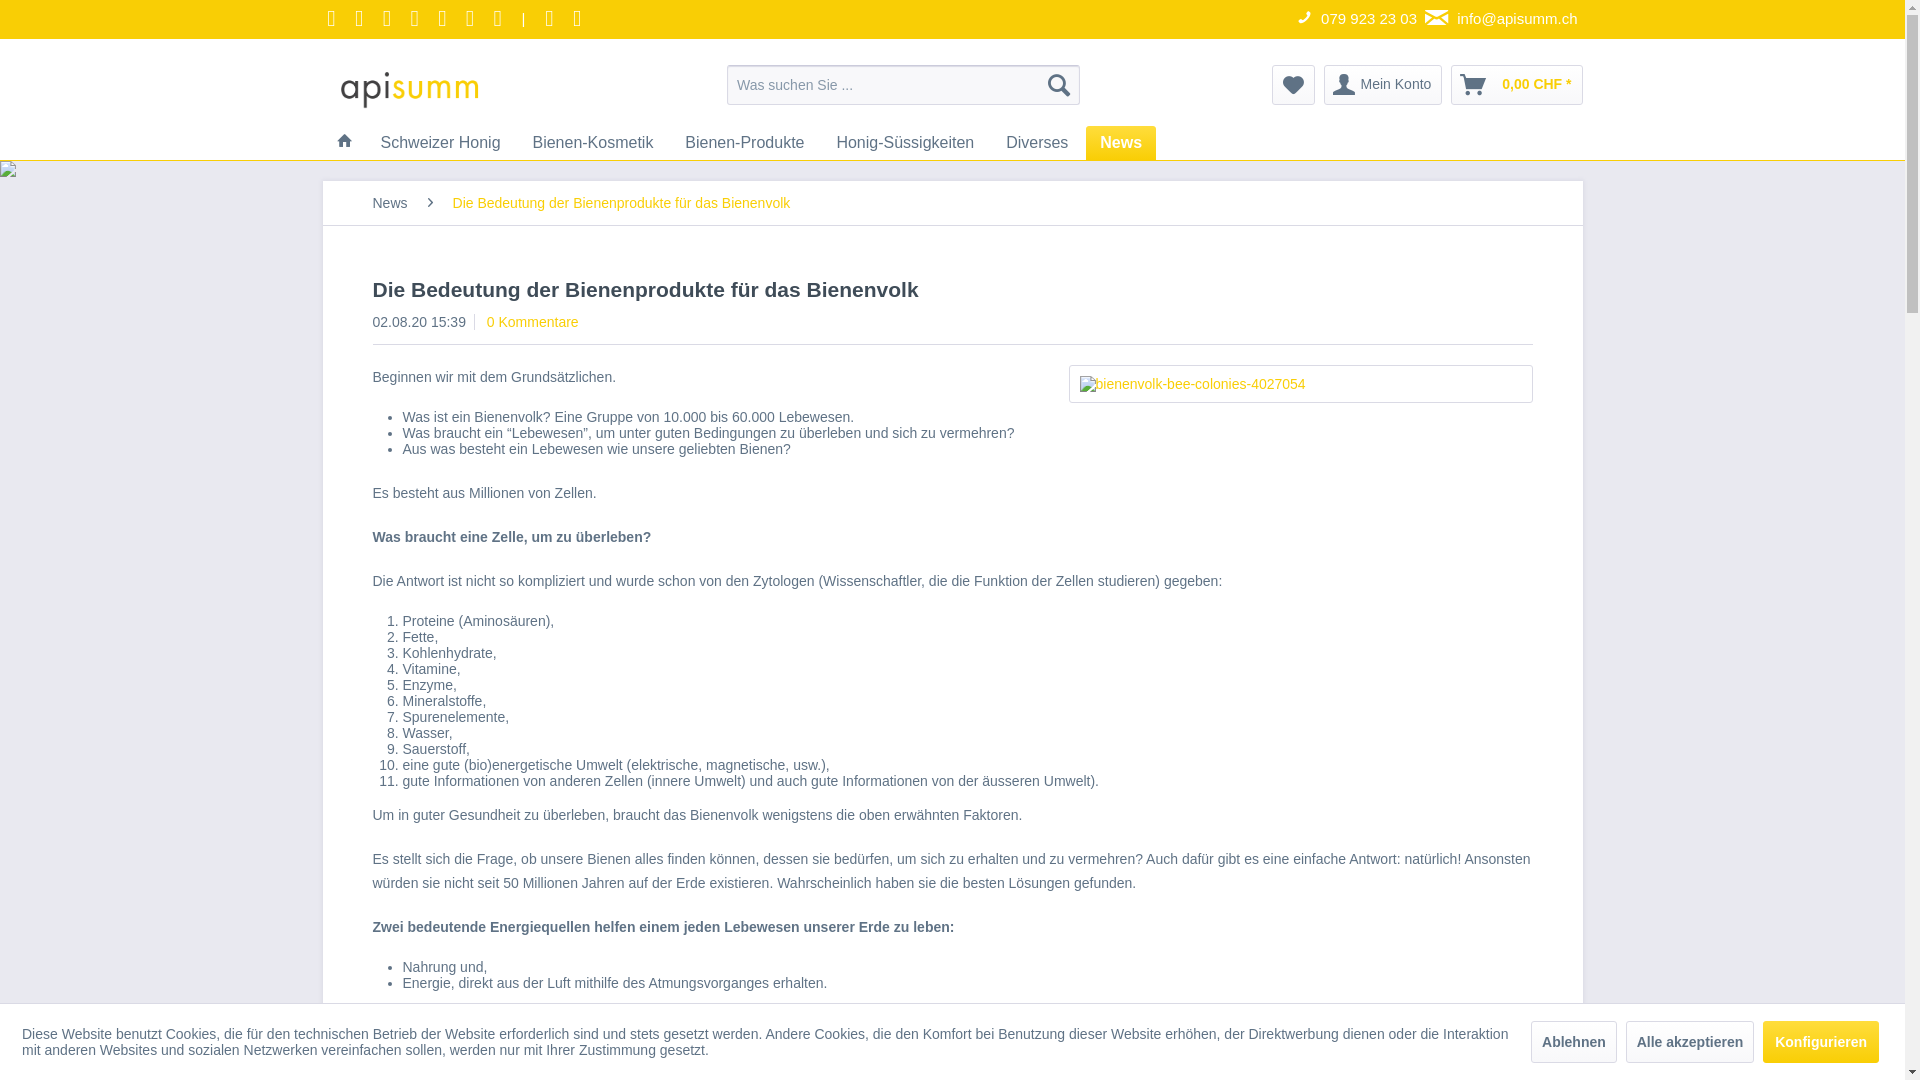 The width and height of the screenshot is (1920, 1080). I want to click on Alle akzeptieren, so click(1690, 1042).